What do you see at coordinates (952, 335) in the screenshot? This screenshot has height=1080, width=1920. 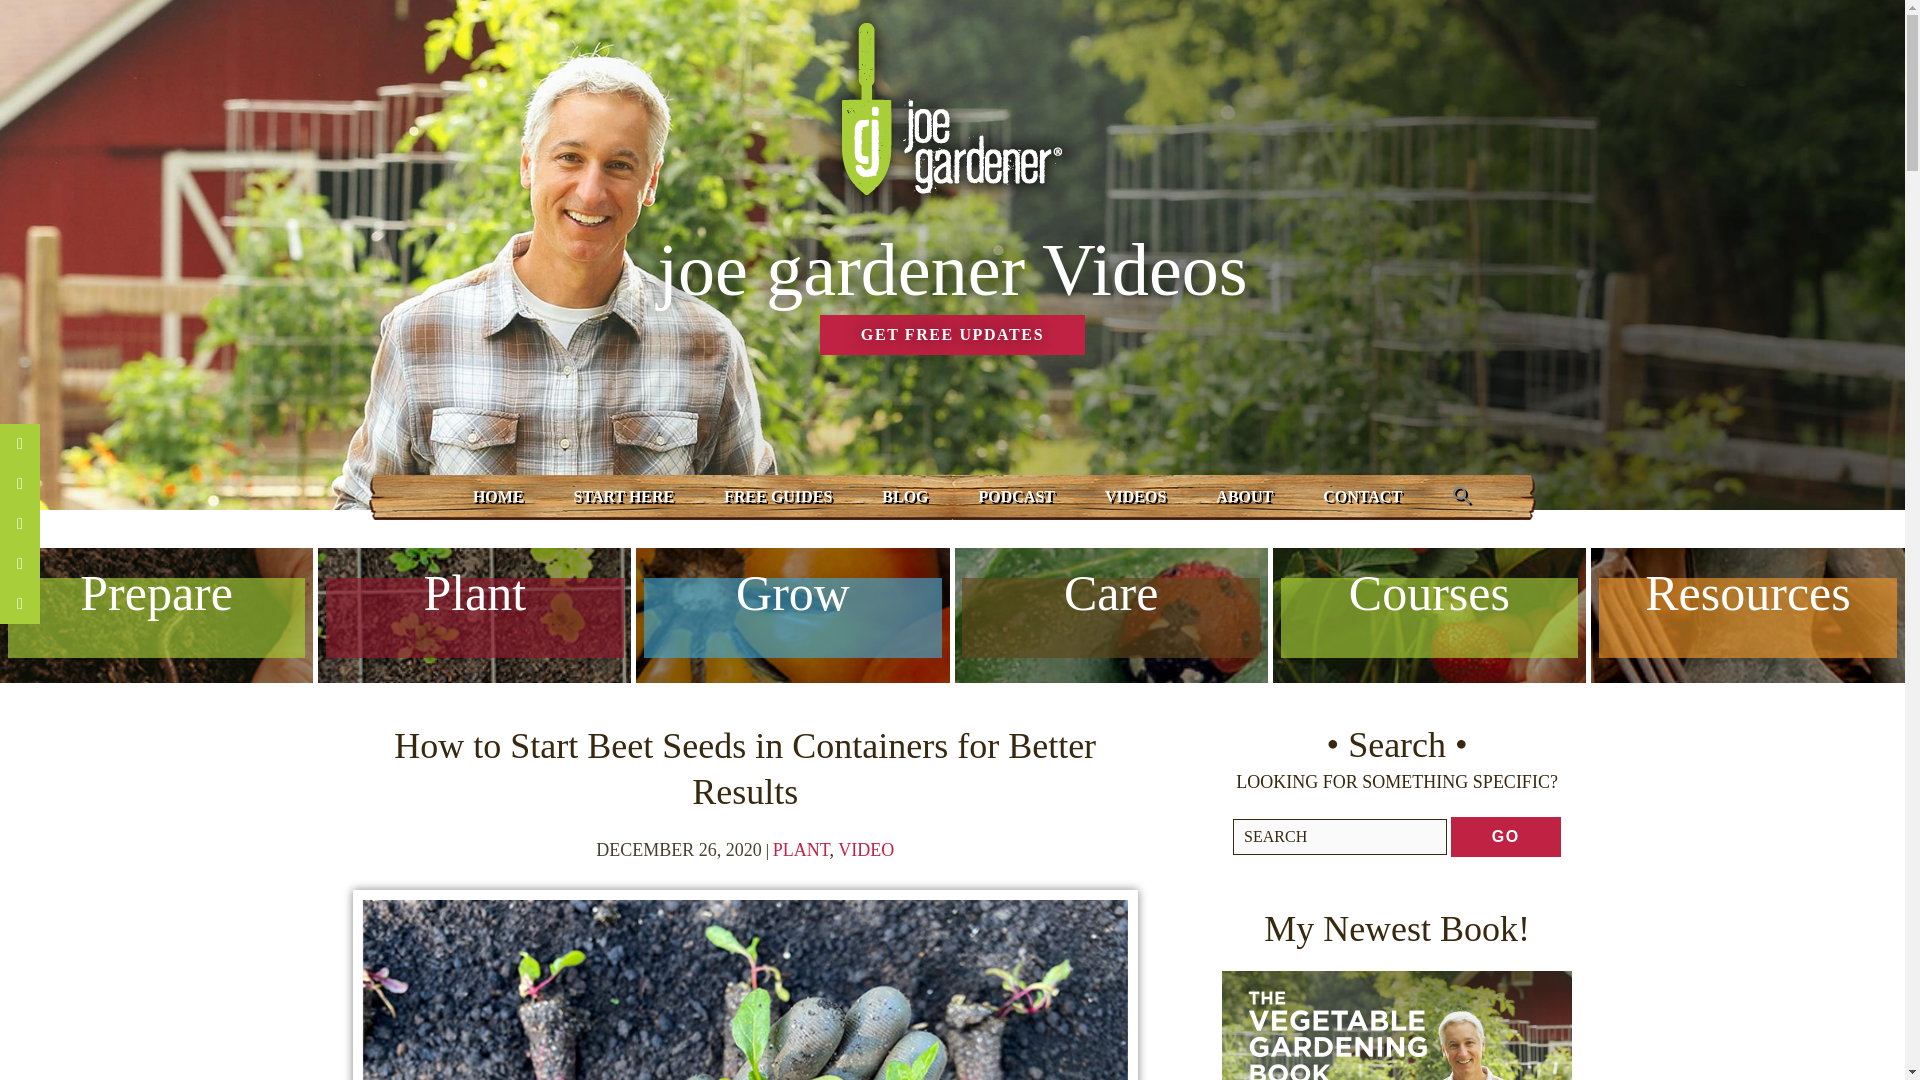 I see `GET FREE UPDATES` at bounding box center [952, 335].